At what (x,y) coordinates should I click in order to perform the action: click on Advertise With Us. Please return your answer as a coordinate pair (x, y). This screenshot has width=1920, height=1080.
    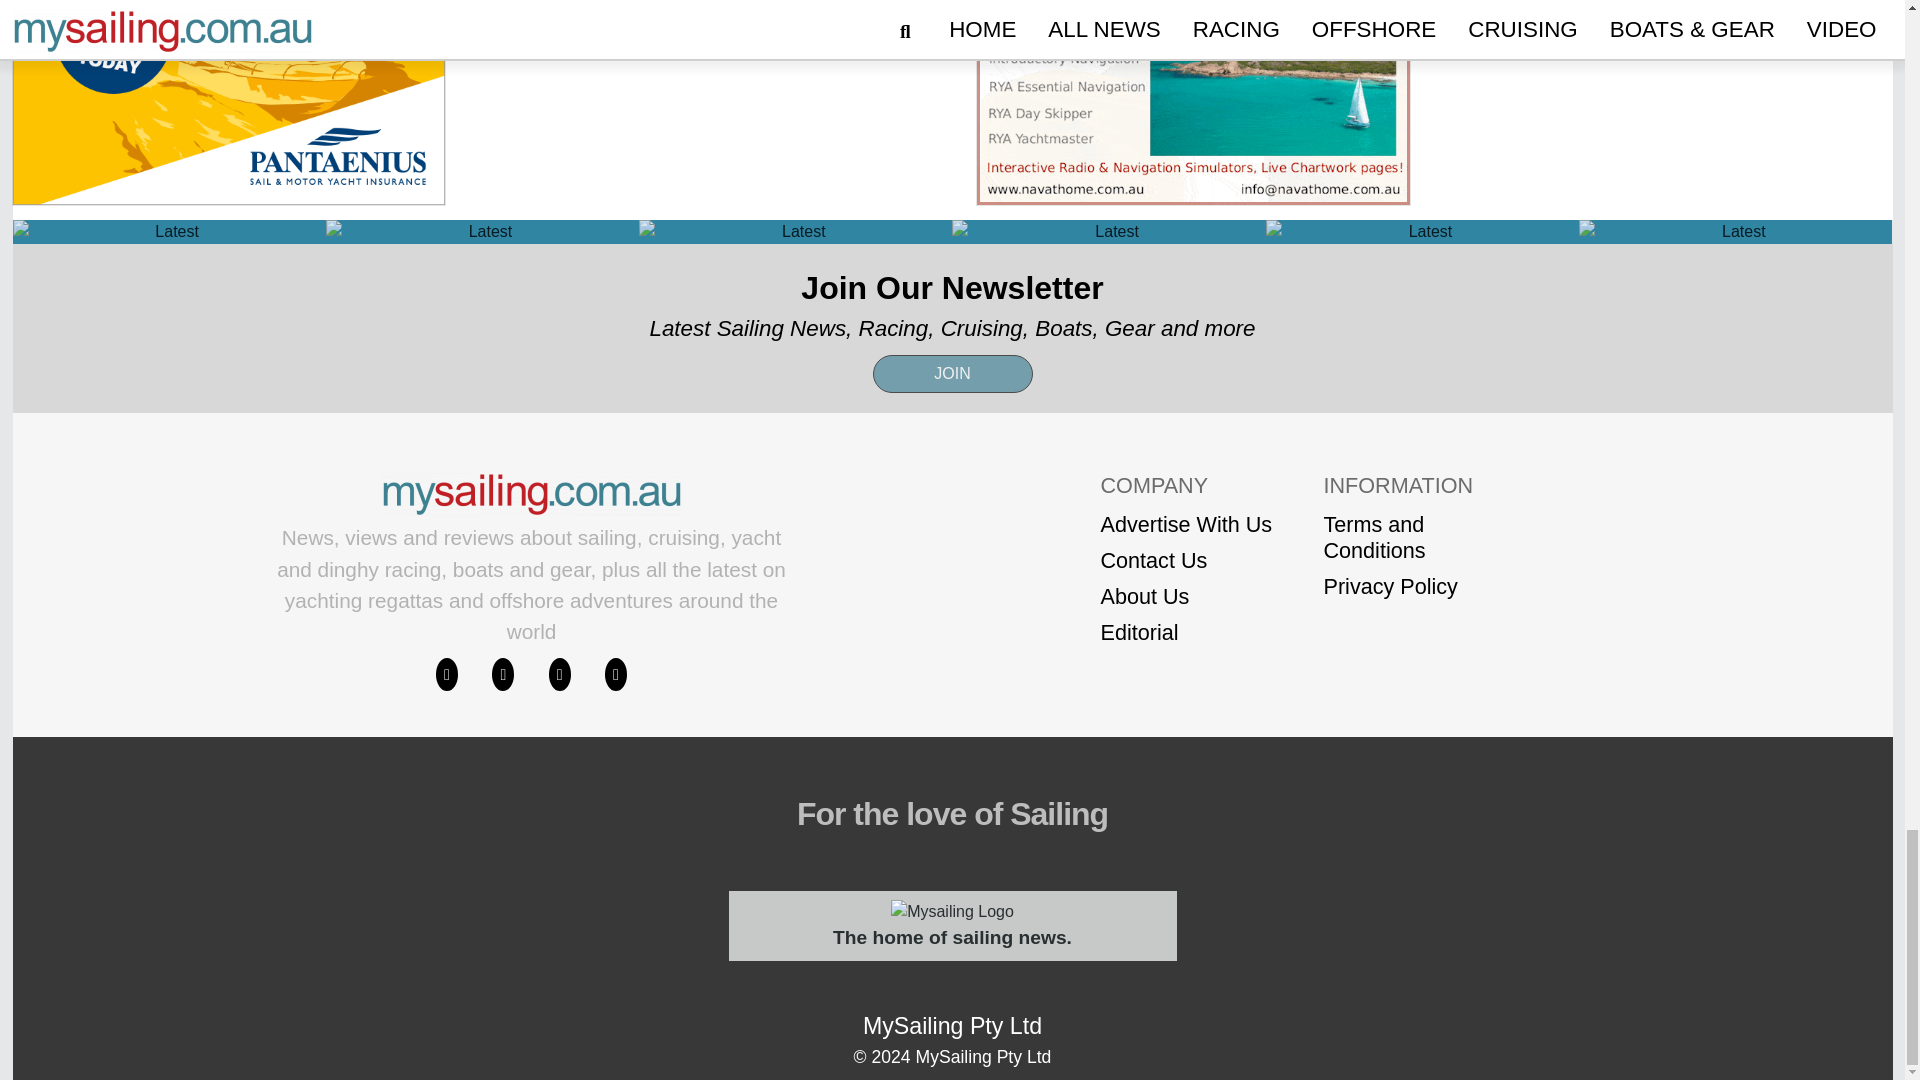
    Looking at the image, I should click on (1186, 524).